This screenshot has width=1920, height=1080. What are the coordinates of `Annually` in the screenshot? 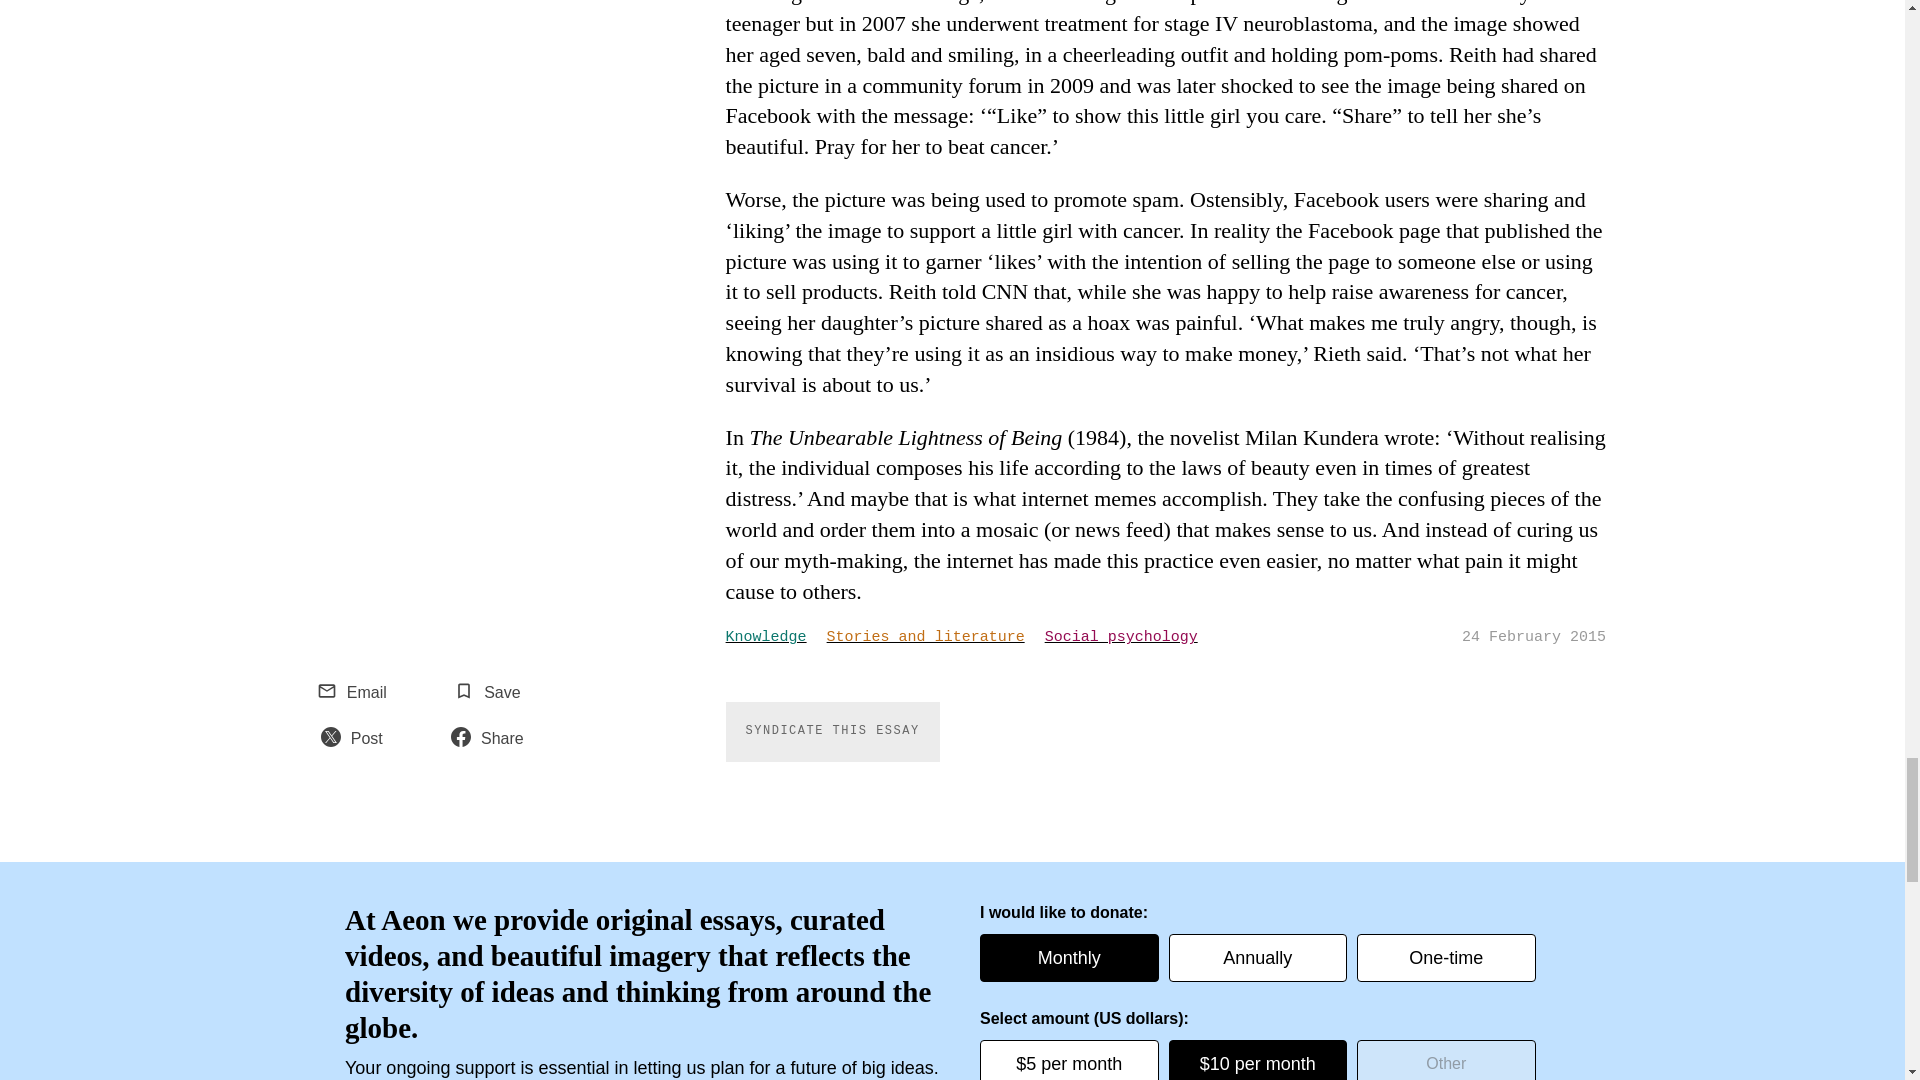 It's located at (1257, 958).